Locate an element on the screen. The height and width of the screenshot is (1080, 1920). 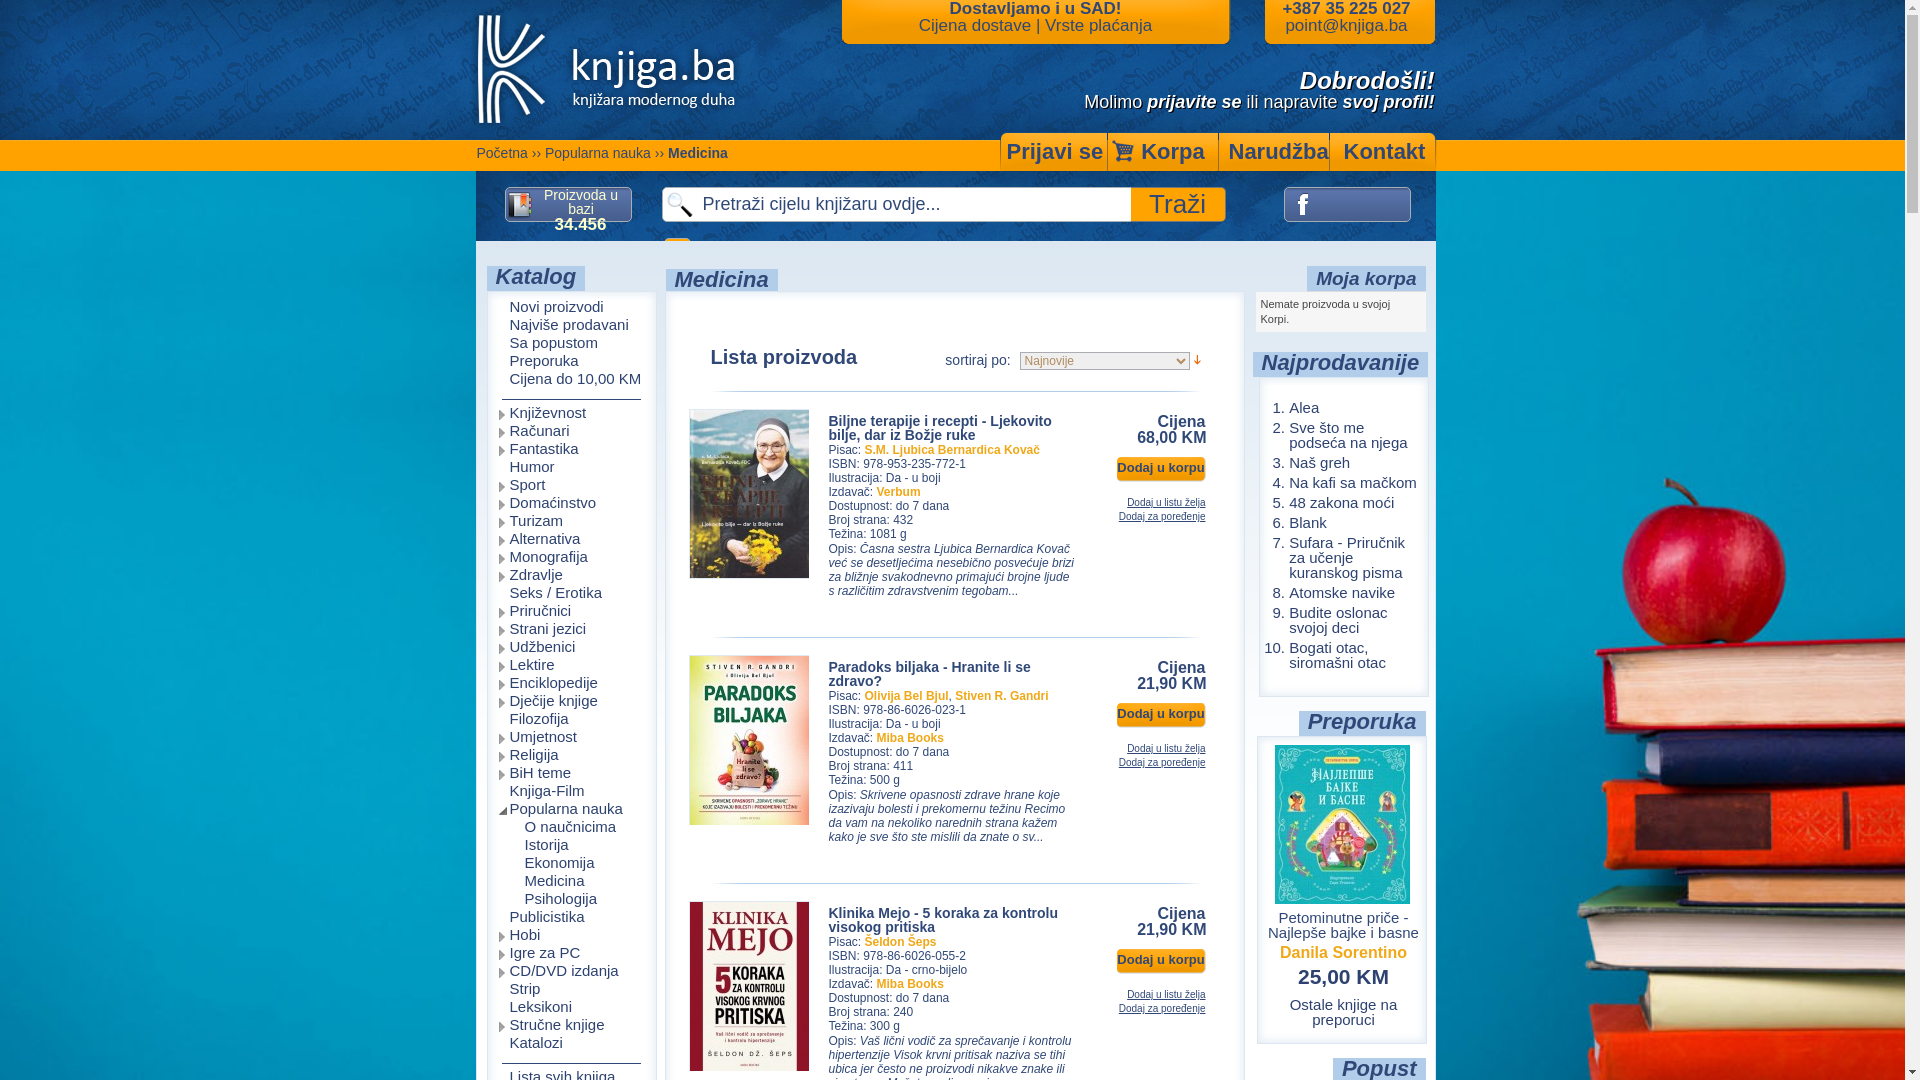
Psihologija is located at coordinates (572, 900).